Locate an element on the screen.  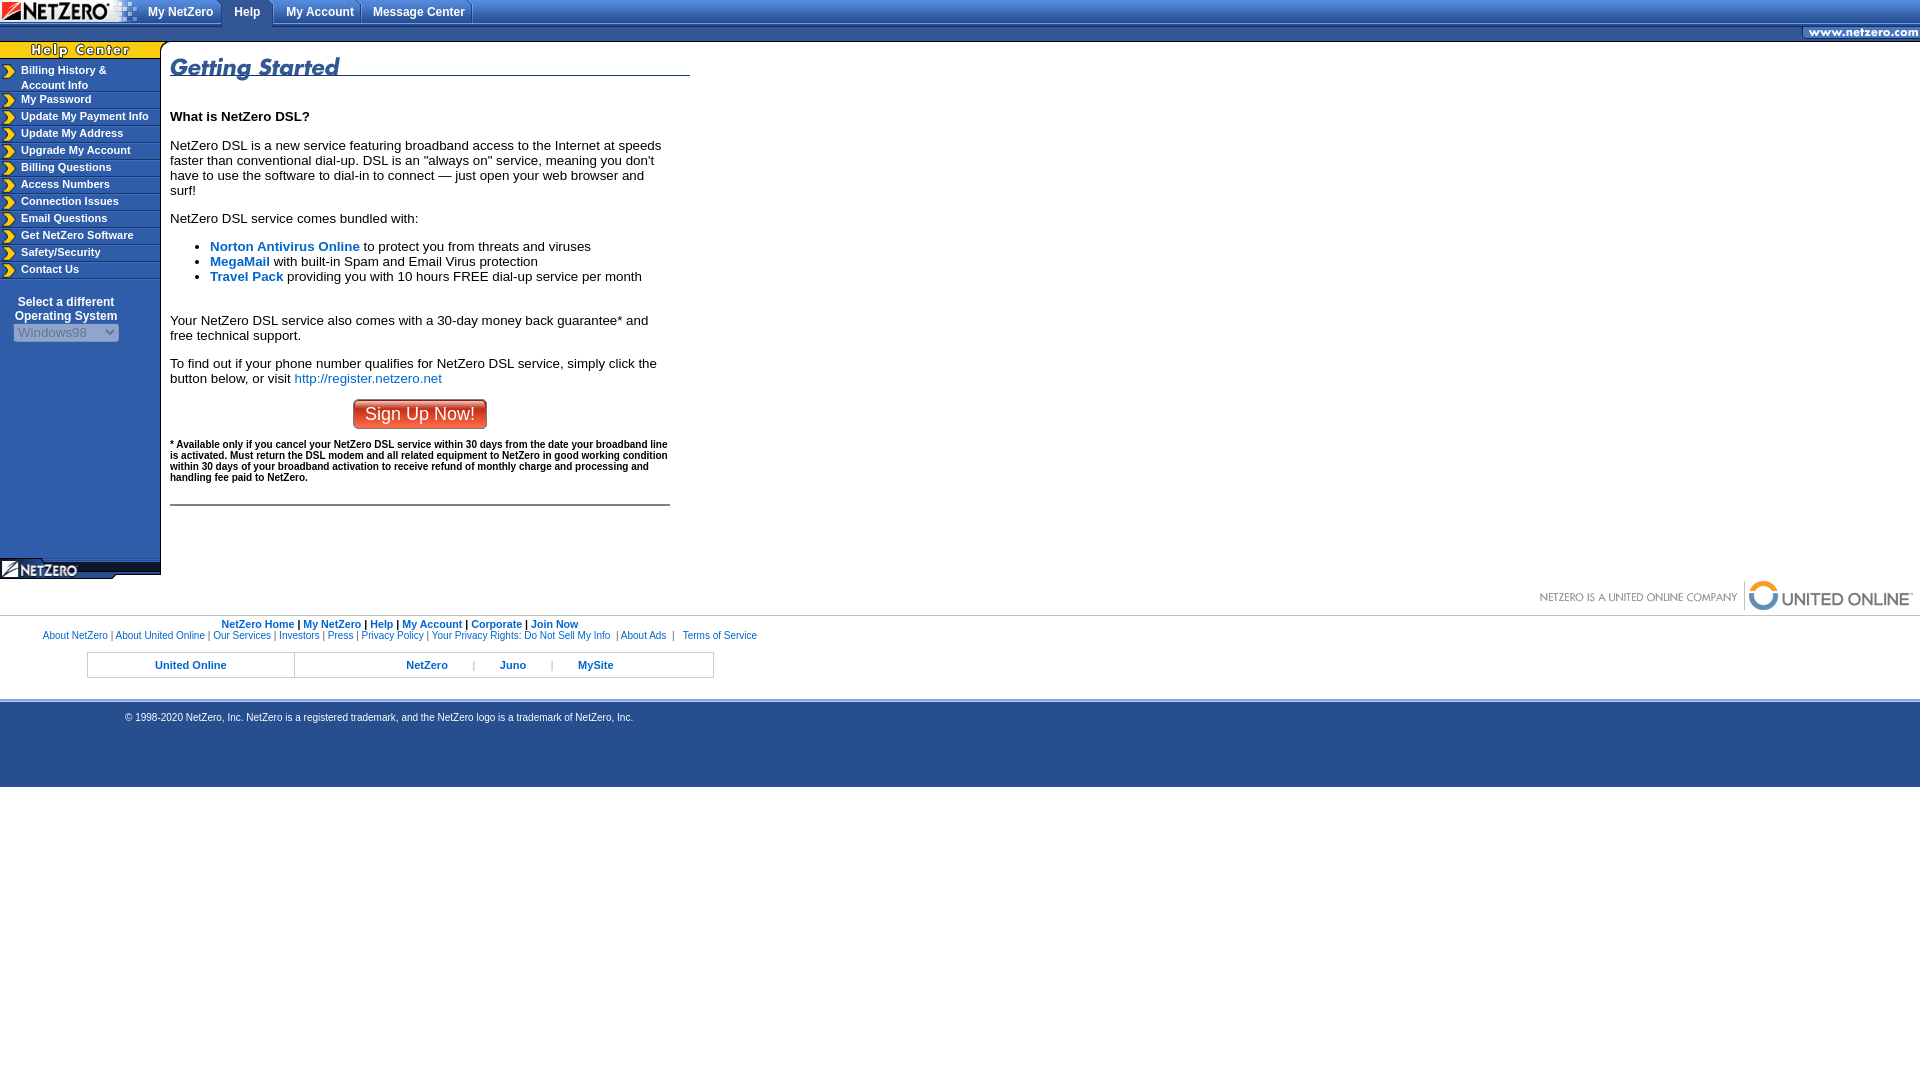
My NetZero is located at coordinates (186, 12).